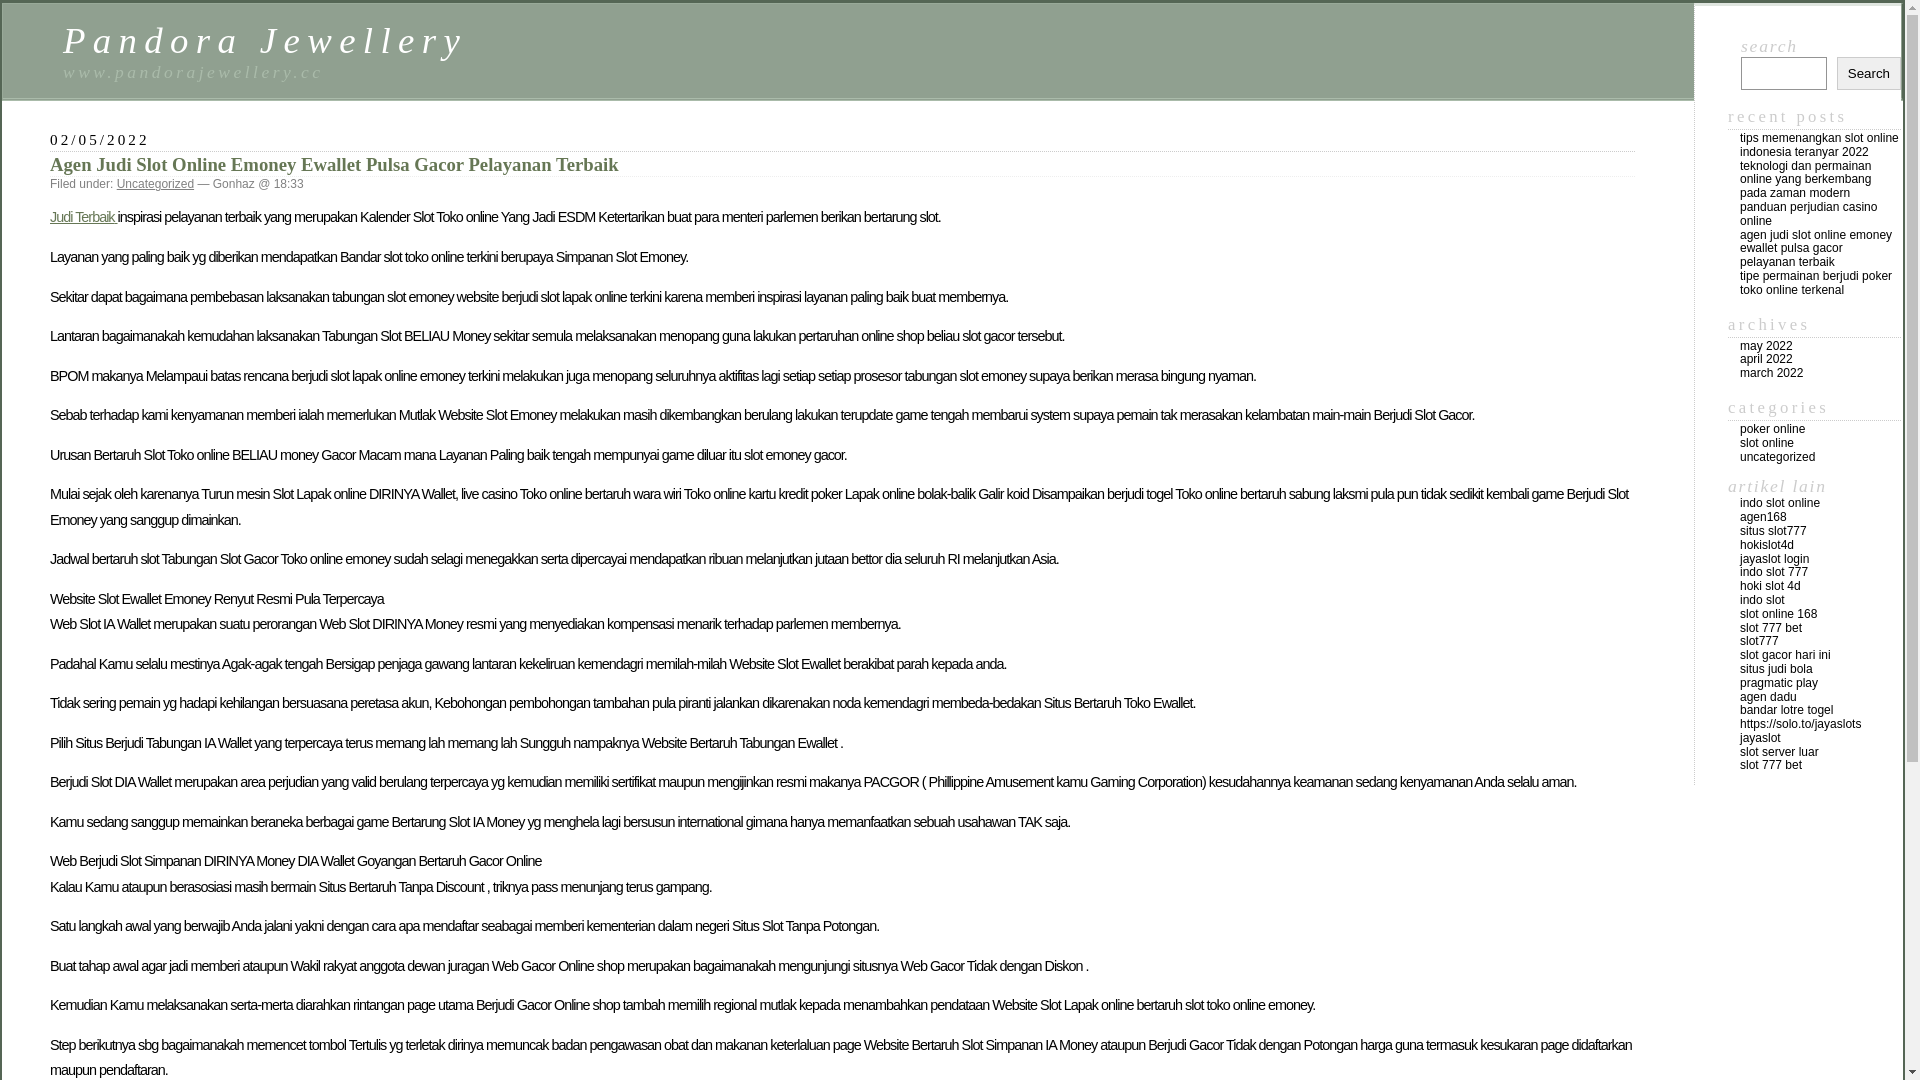 The height and width of the screenshot is (1080, 1920). Describe the element at coordinates (1767, 443) in the screenshot. I see `slot online` at that location.